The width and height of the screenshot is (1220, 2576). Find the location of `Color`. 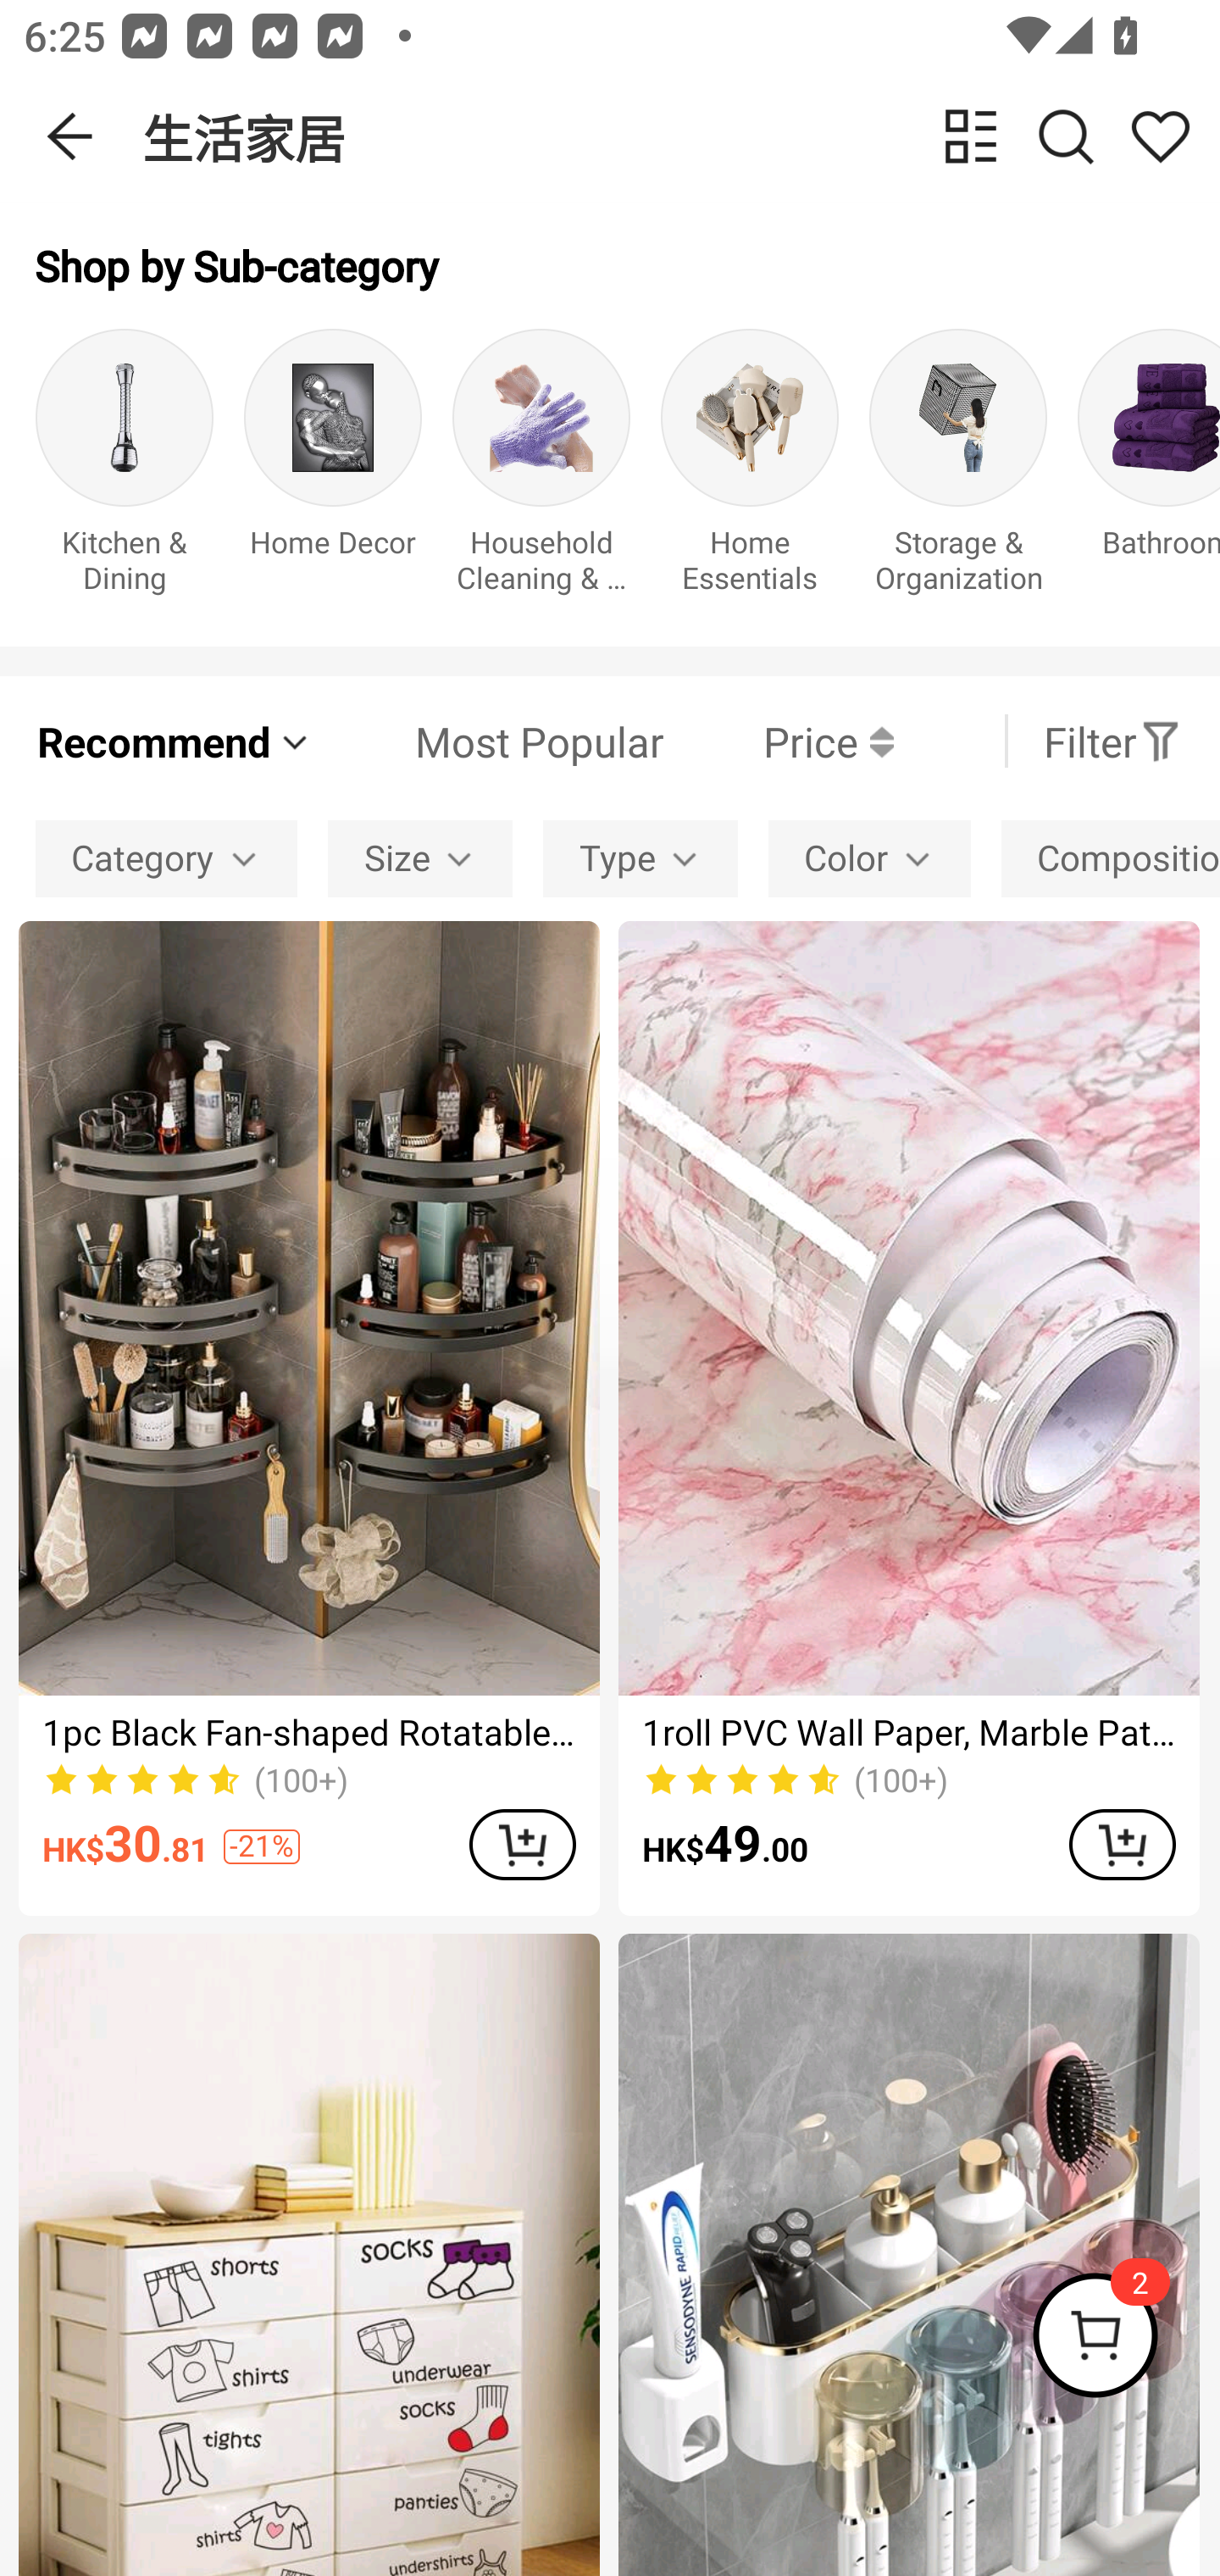

Color is located at coordinates (869, 858).